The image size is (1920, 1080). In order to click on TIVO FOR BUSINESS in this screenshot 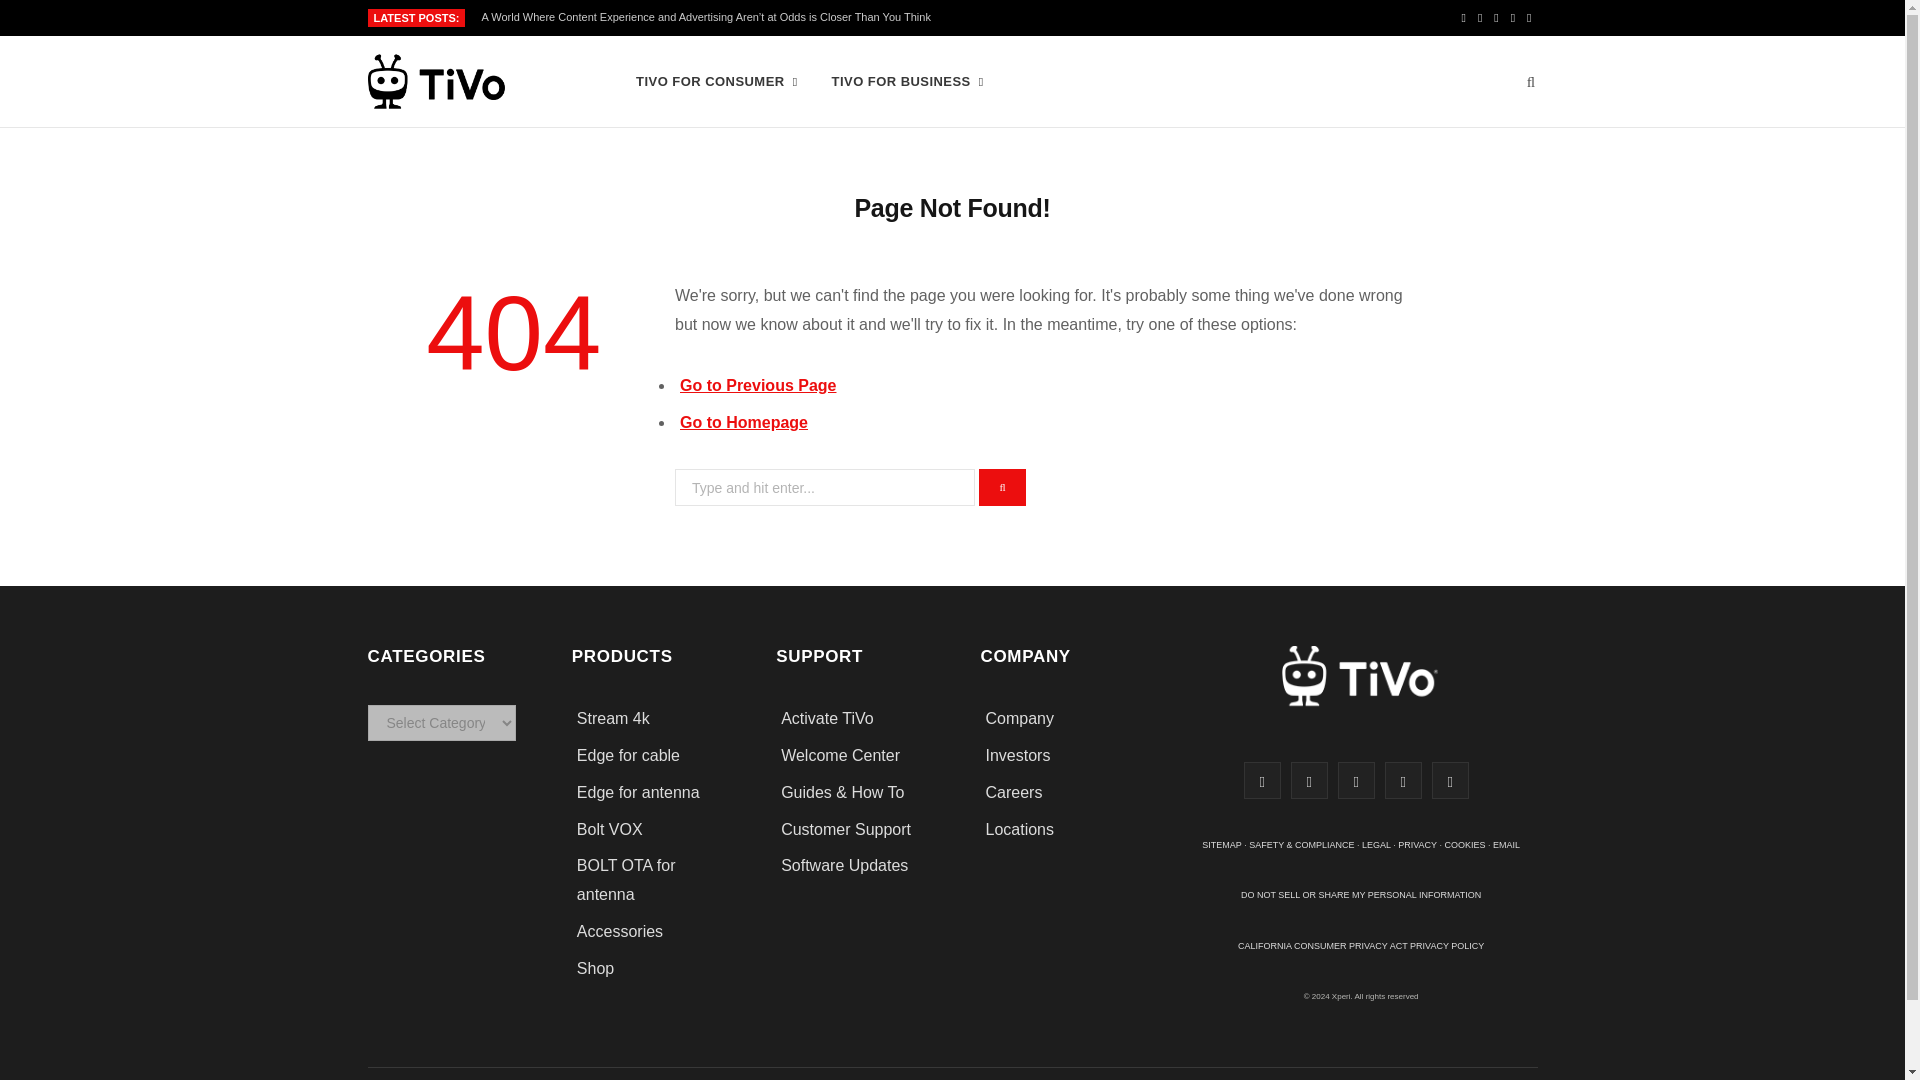, I will do `click(908, 82)`.